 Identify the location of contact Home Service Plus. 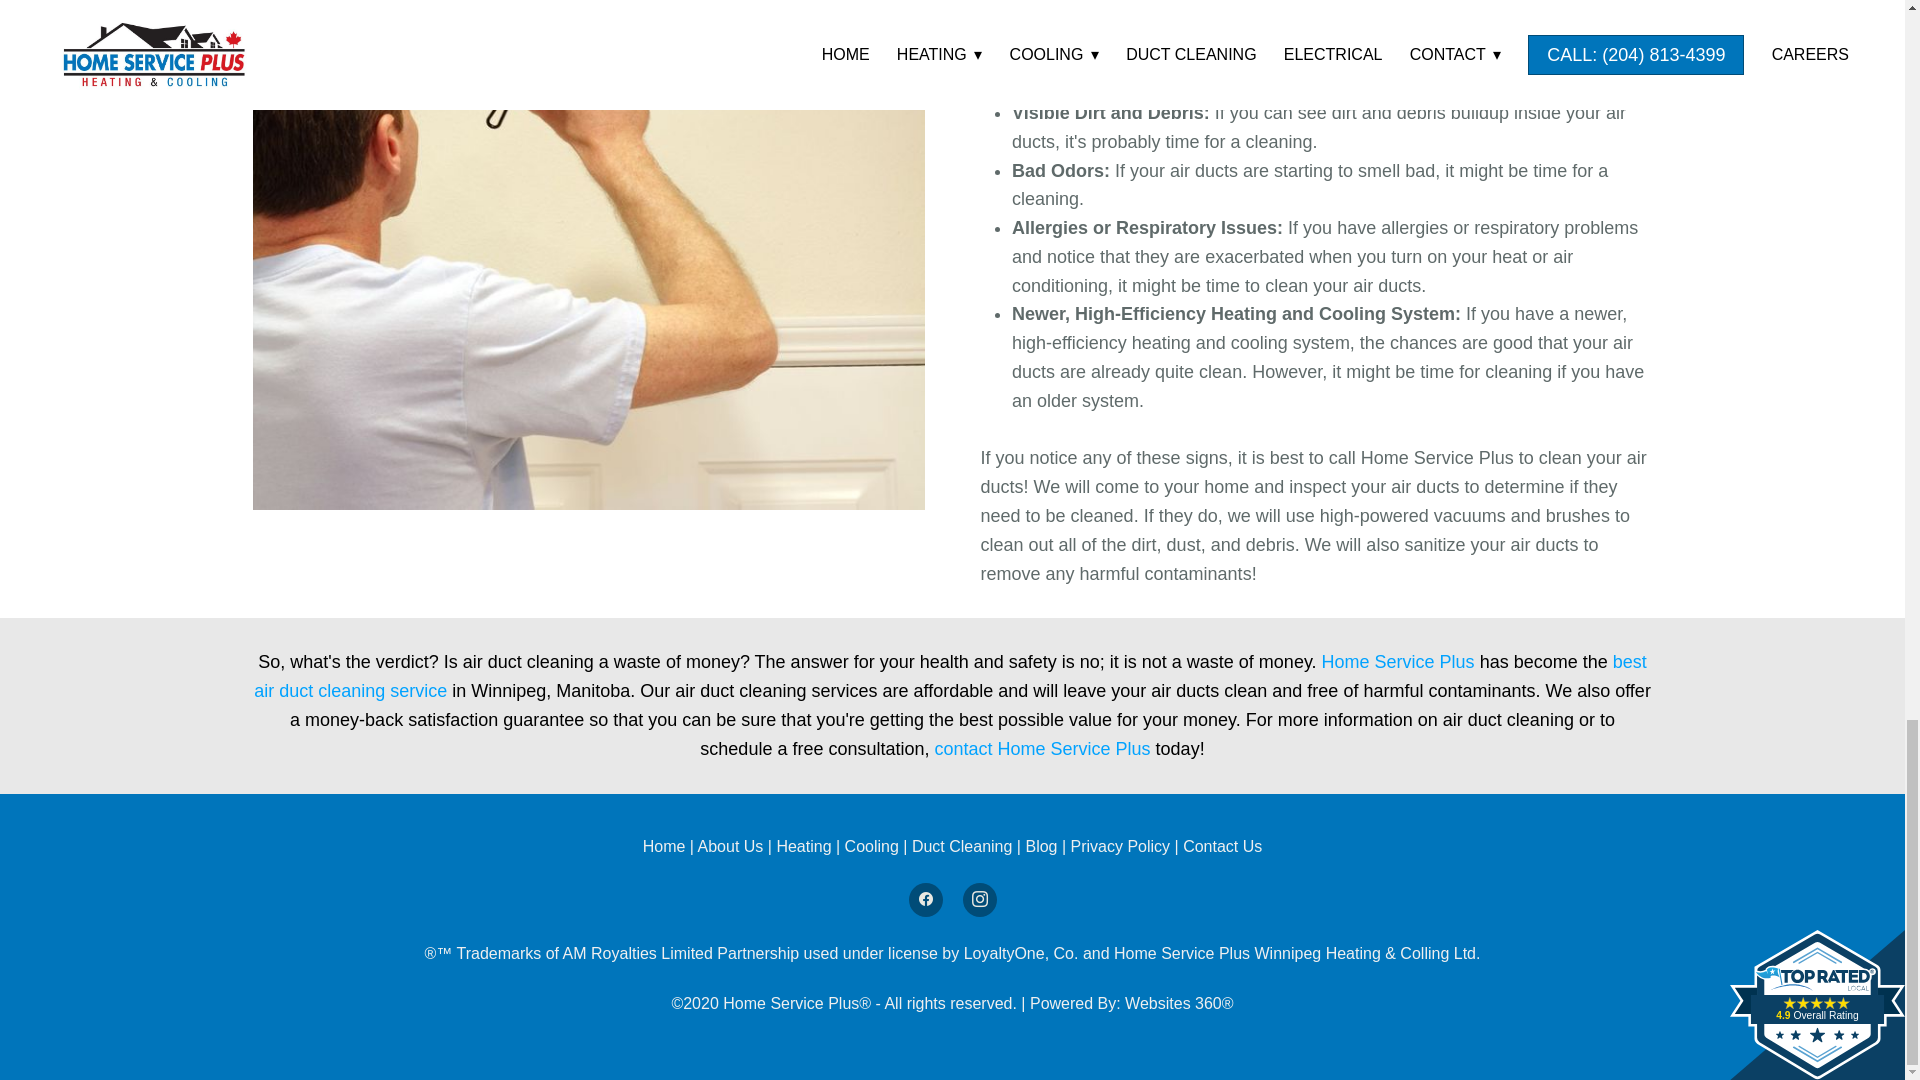
(1044, 748).